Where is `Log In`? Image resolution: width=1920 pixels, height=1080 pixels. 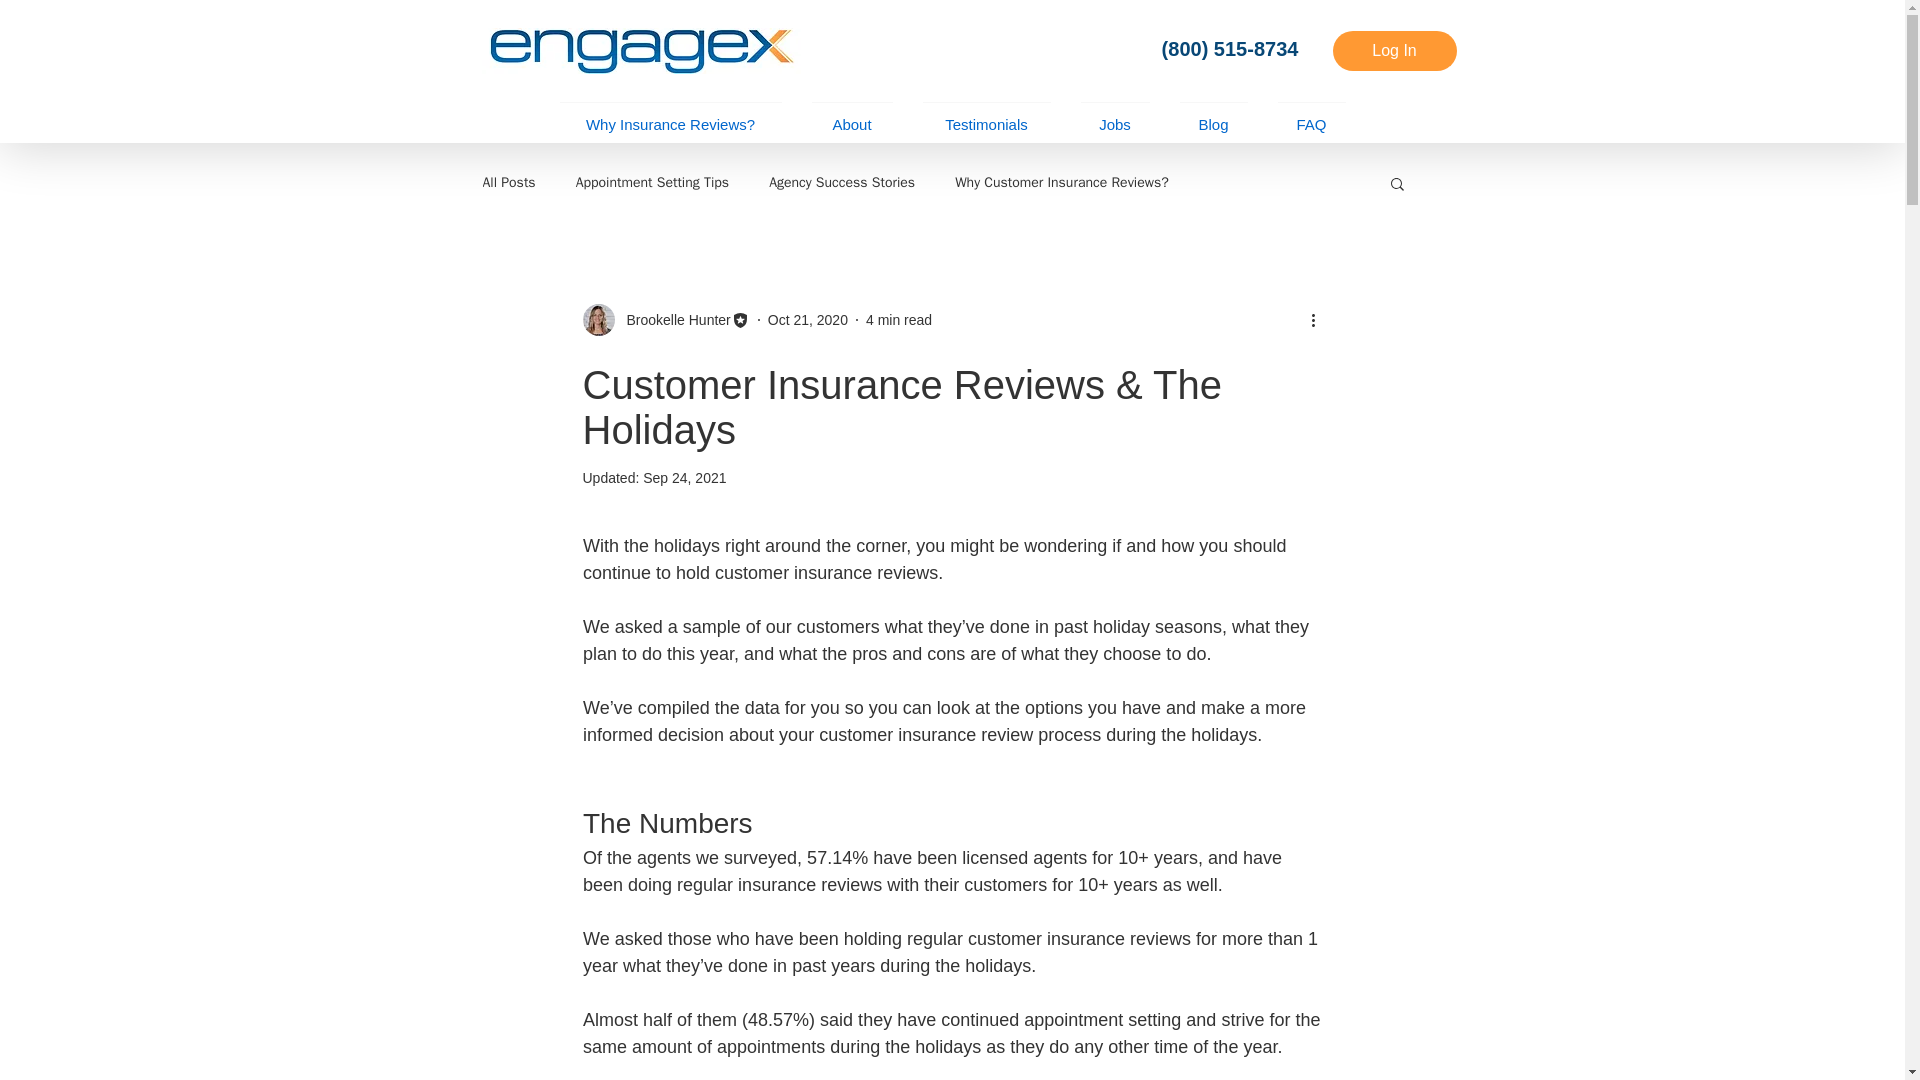 Log In is located at coordinates (1394, 51).